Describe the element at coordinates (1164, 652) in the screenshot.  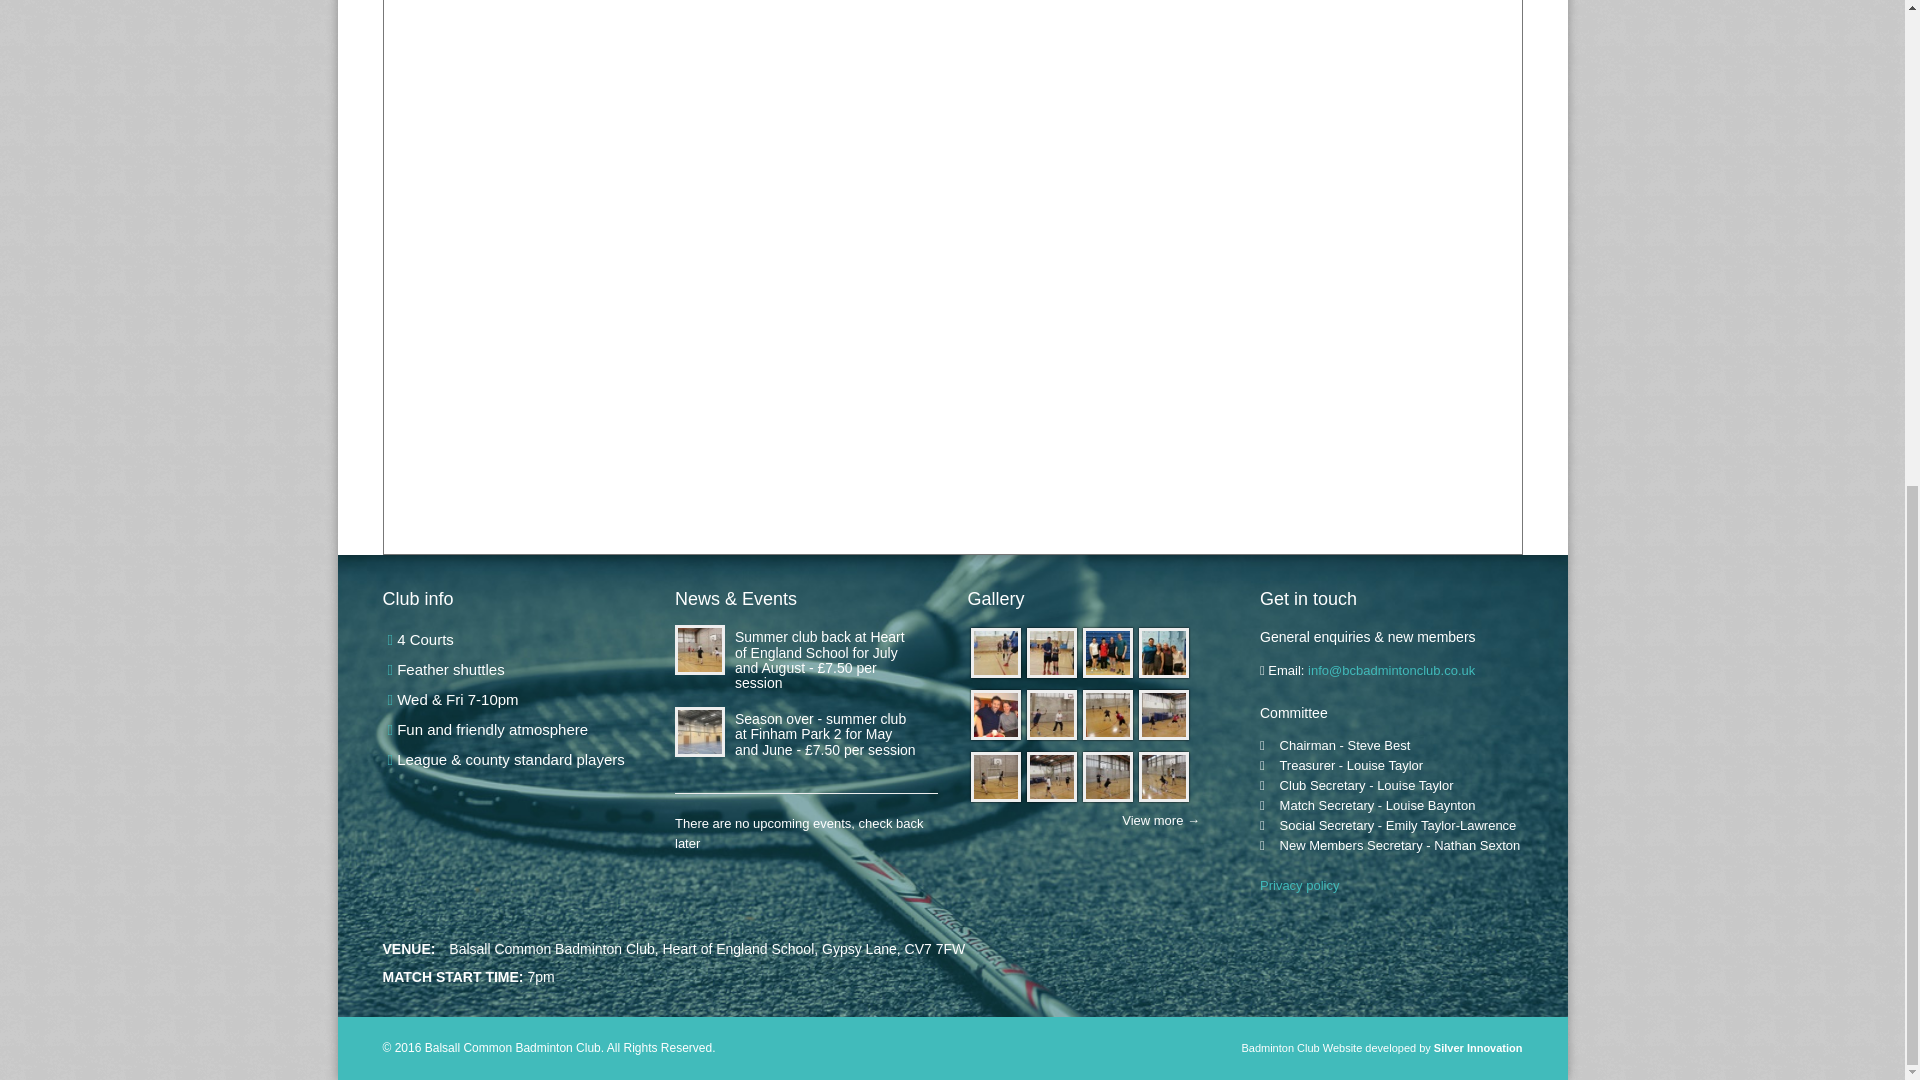
I see `Steve B, Jo, Leigh, Debbie` at that location.